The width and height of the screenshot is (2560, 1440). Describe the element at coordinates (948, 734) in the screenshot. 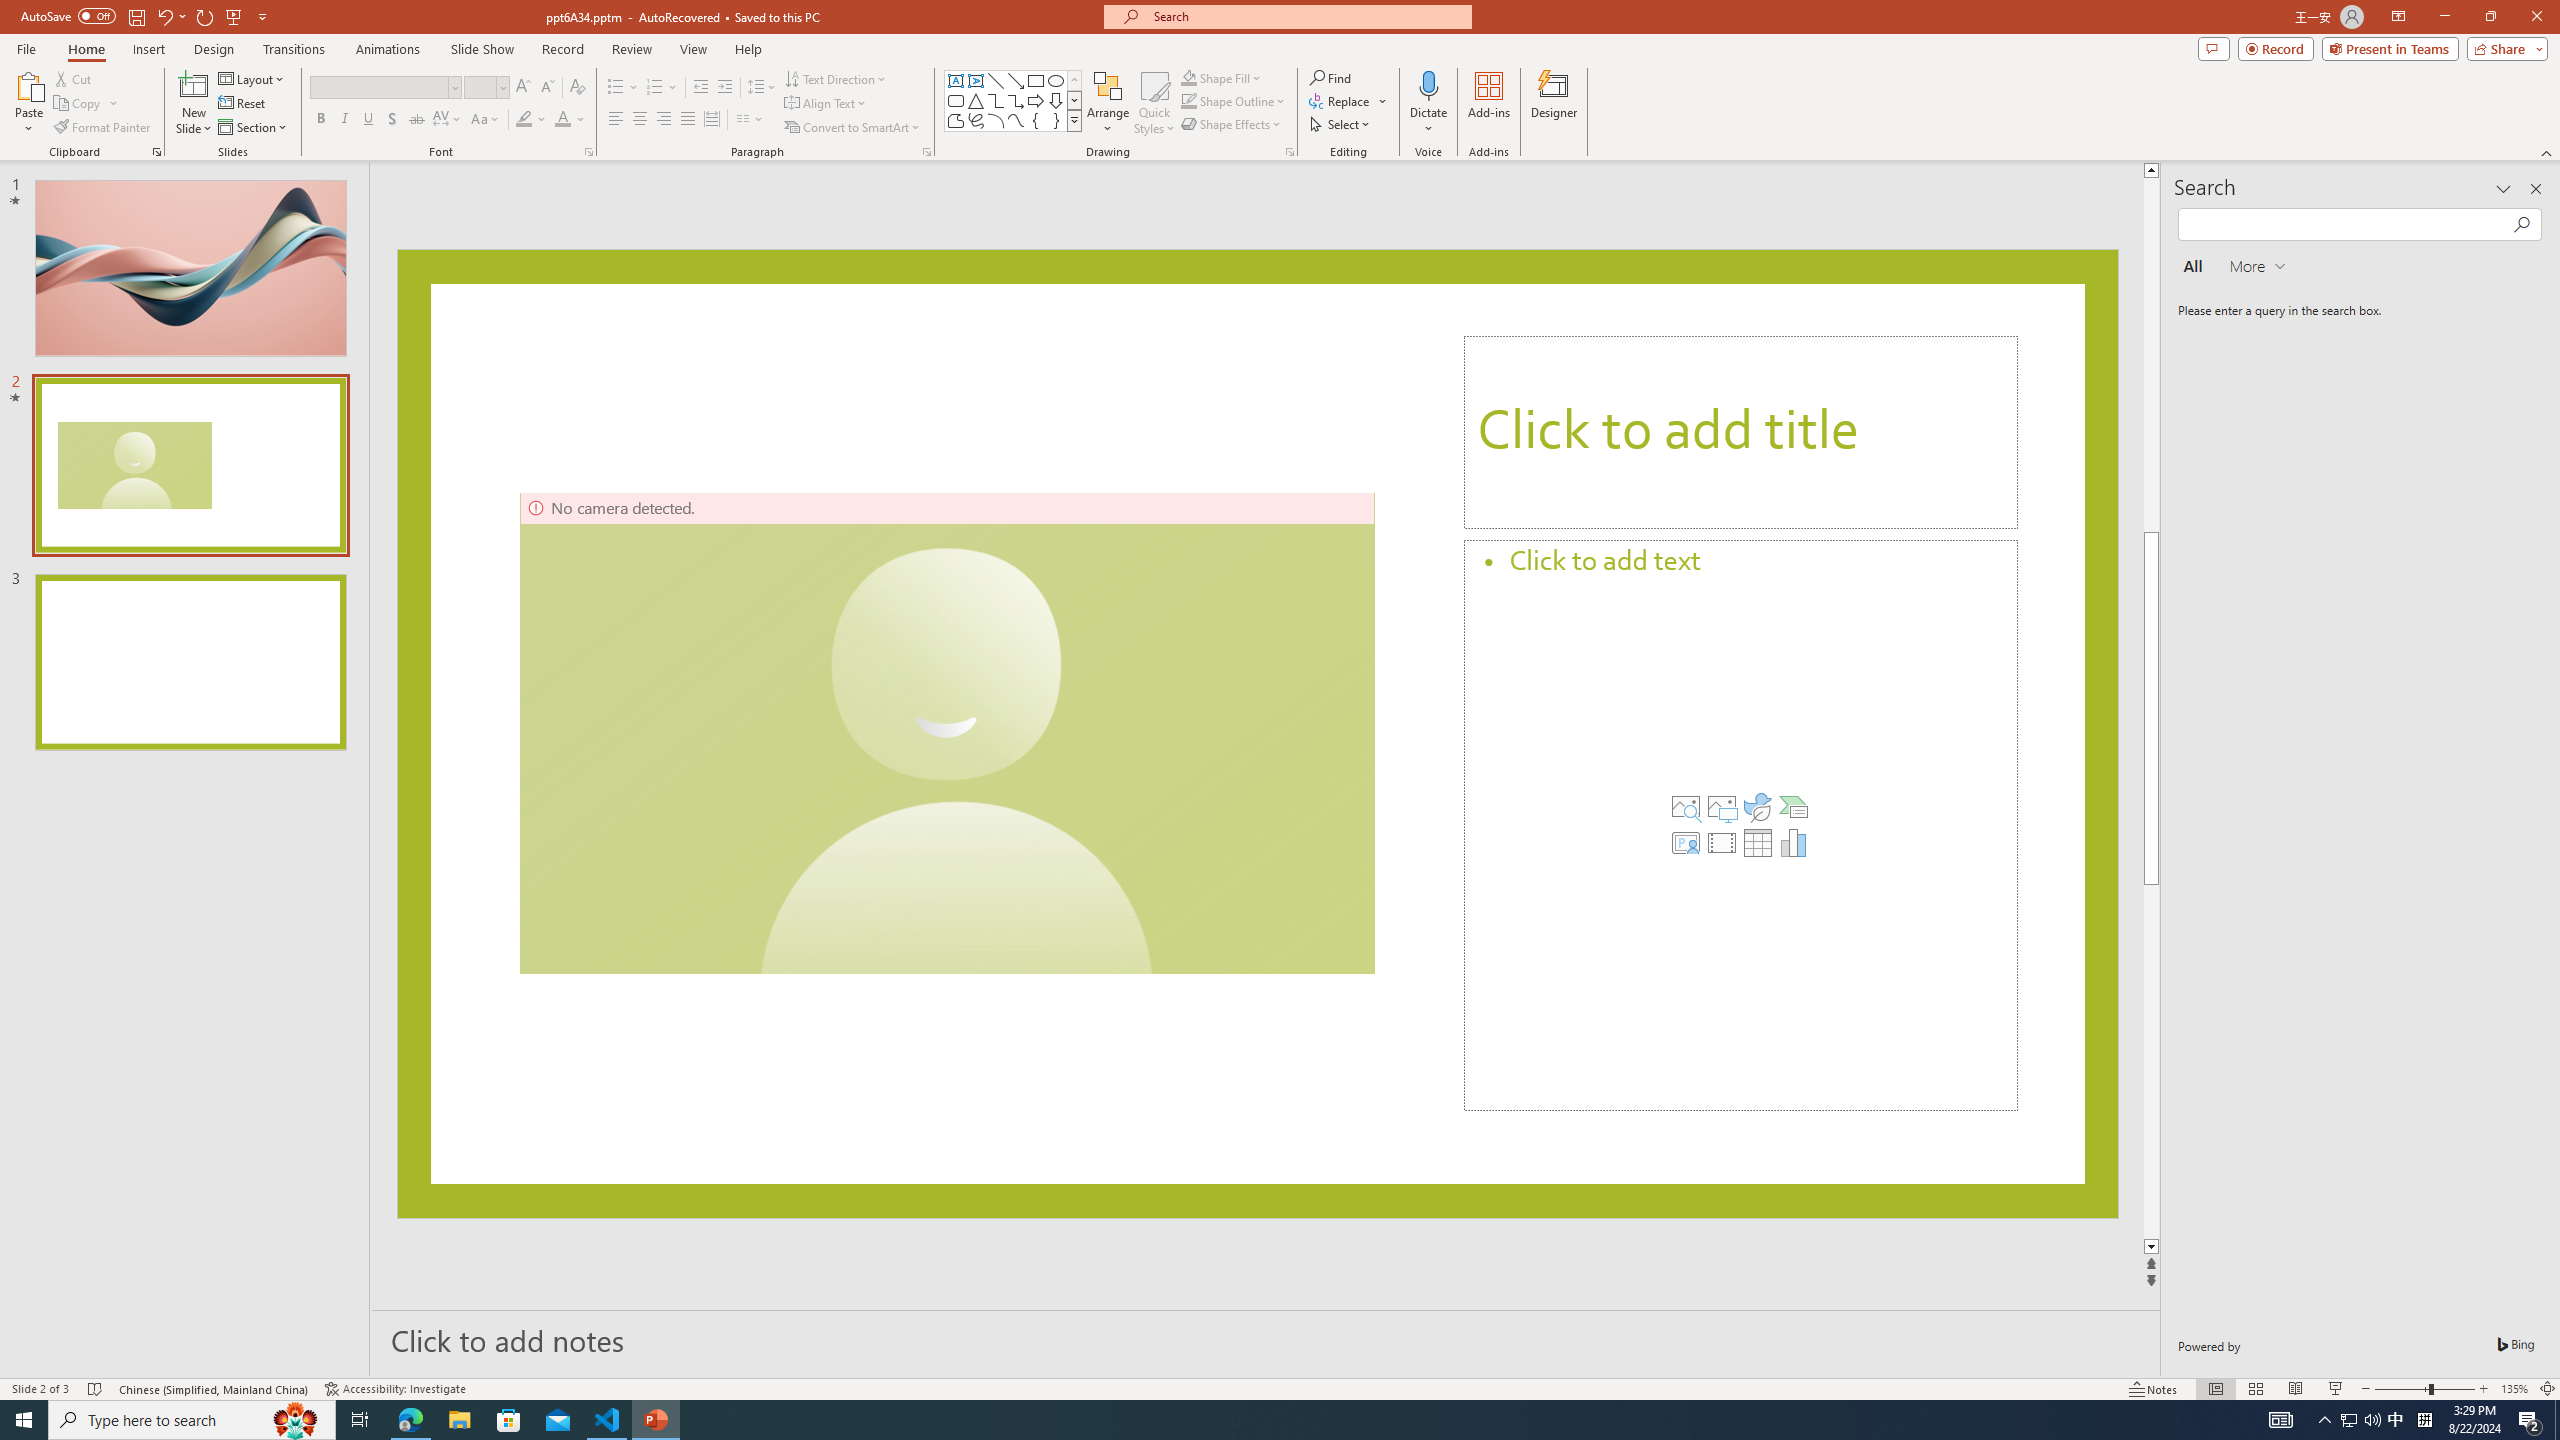

I see `Camera 4, No camera detected.` at that location.